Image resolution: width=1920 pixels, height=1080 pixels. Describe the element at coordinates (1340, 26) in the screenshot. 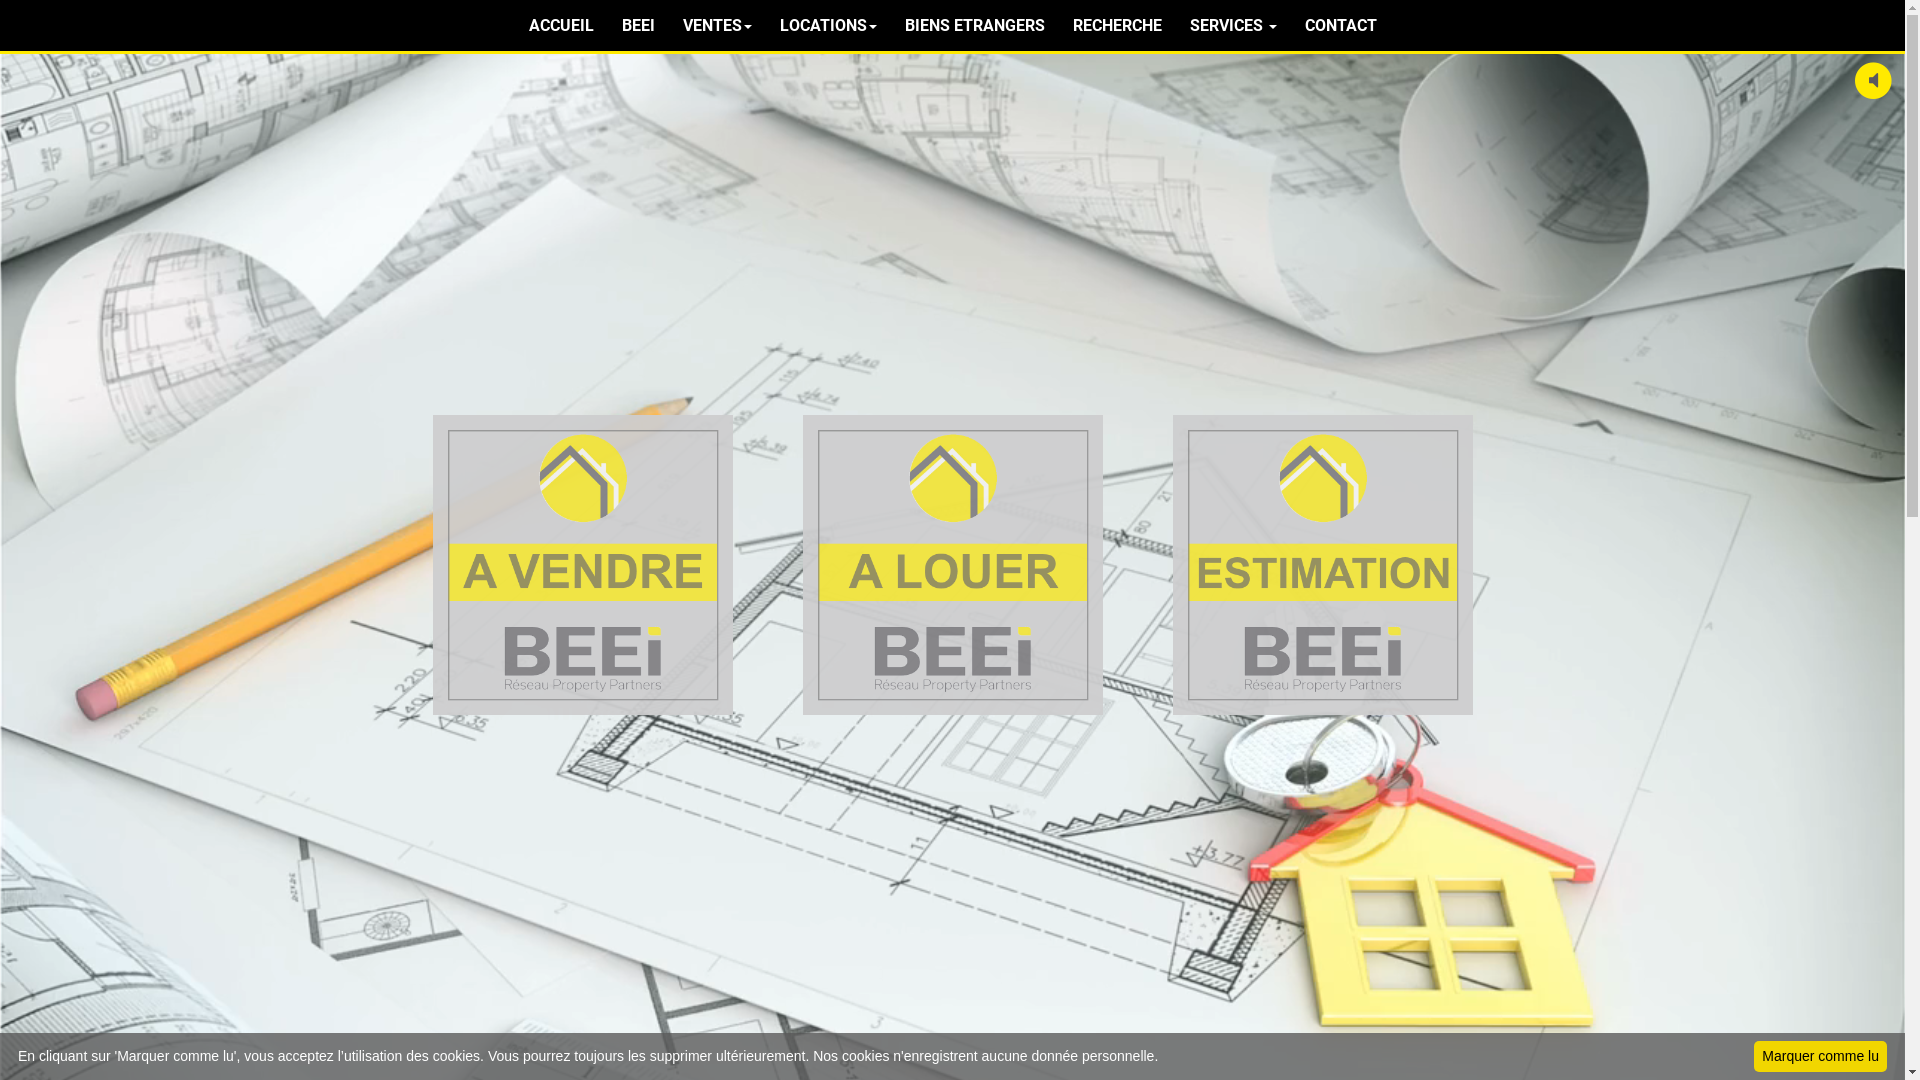

I see `CONTACT` at that location.